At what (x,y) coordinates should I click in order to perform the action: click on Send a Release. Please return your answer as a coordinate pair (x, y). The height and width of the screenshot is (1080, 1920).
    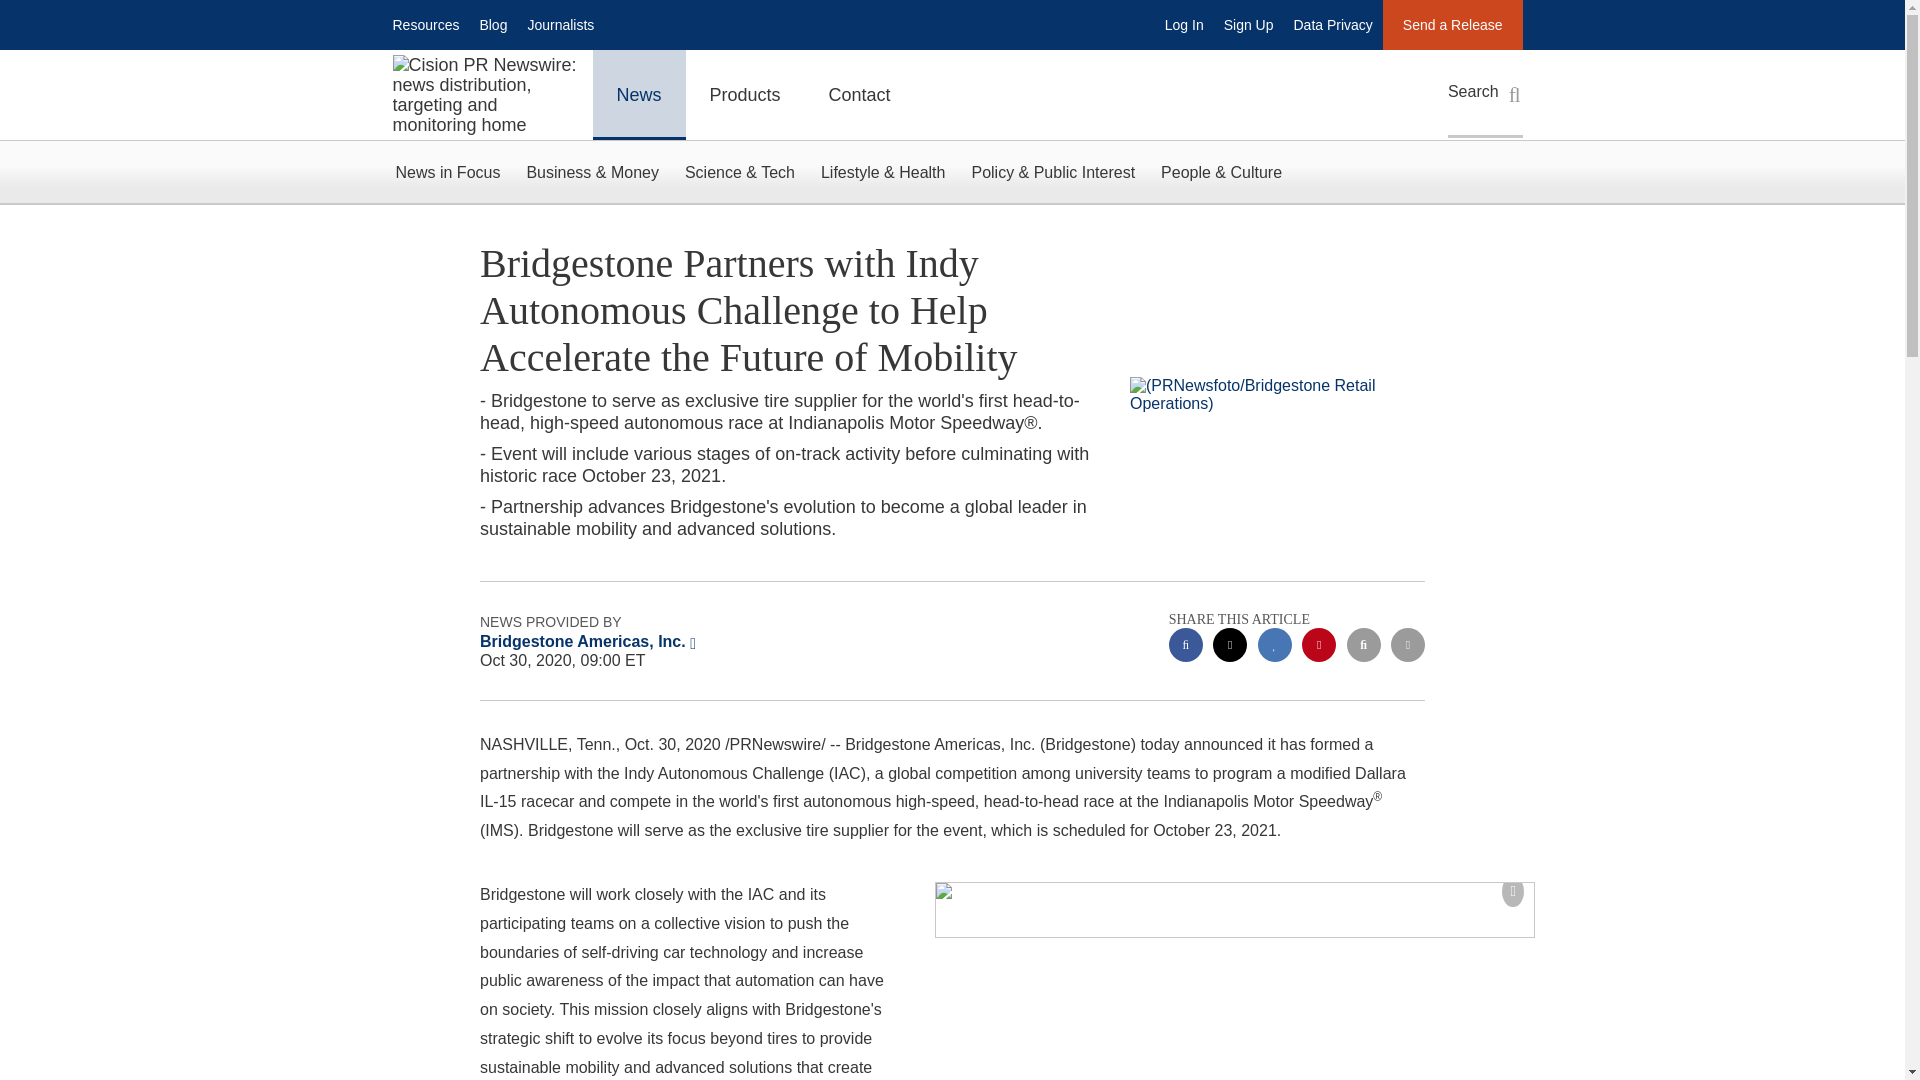
    Looking at the image, I should click on (1452, 24).